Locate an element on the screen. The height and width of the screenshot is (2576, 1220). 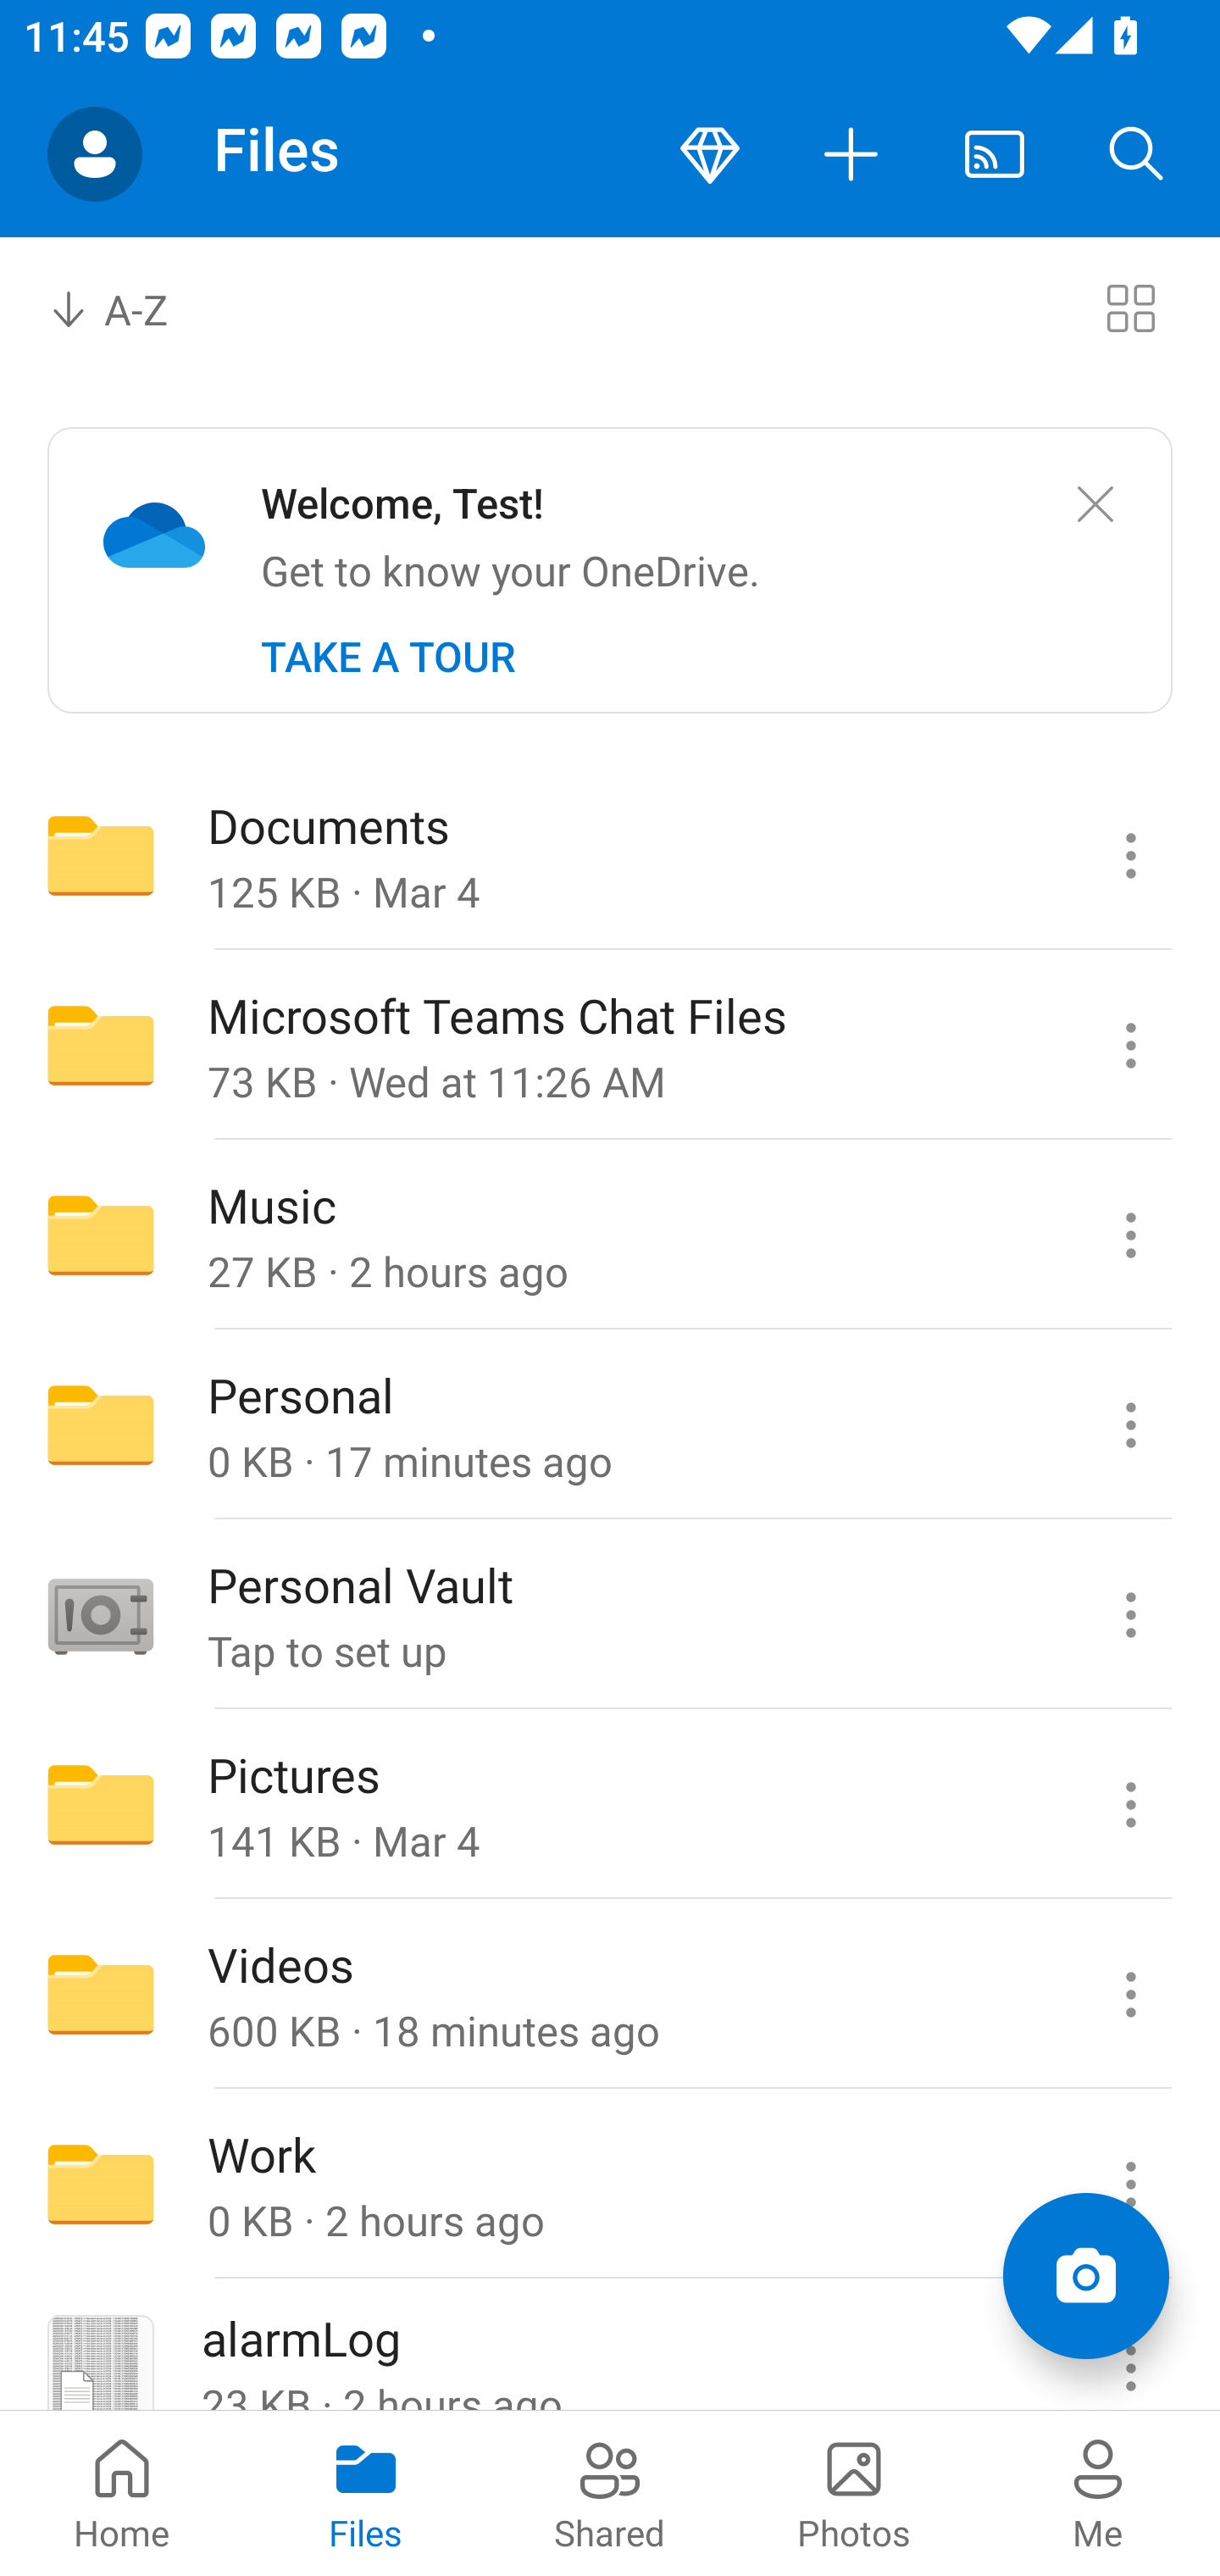
Personal commands is located at coordinates (1130, 1424).